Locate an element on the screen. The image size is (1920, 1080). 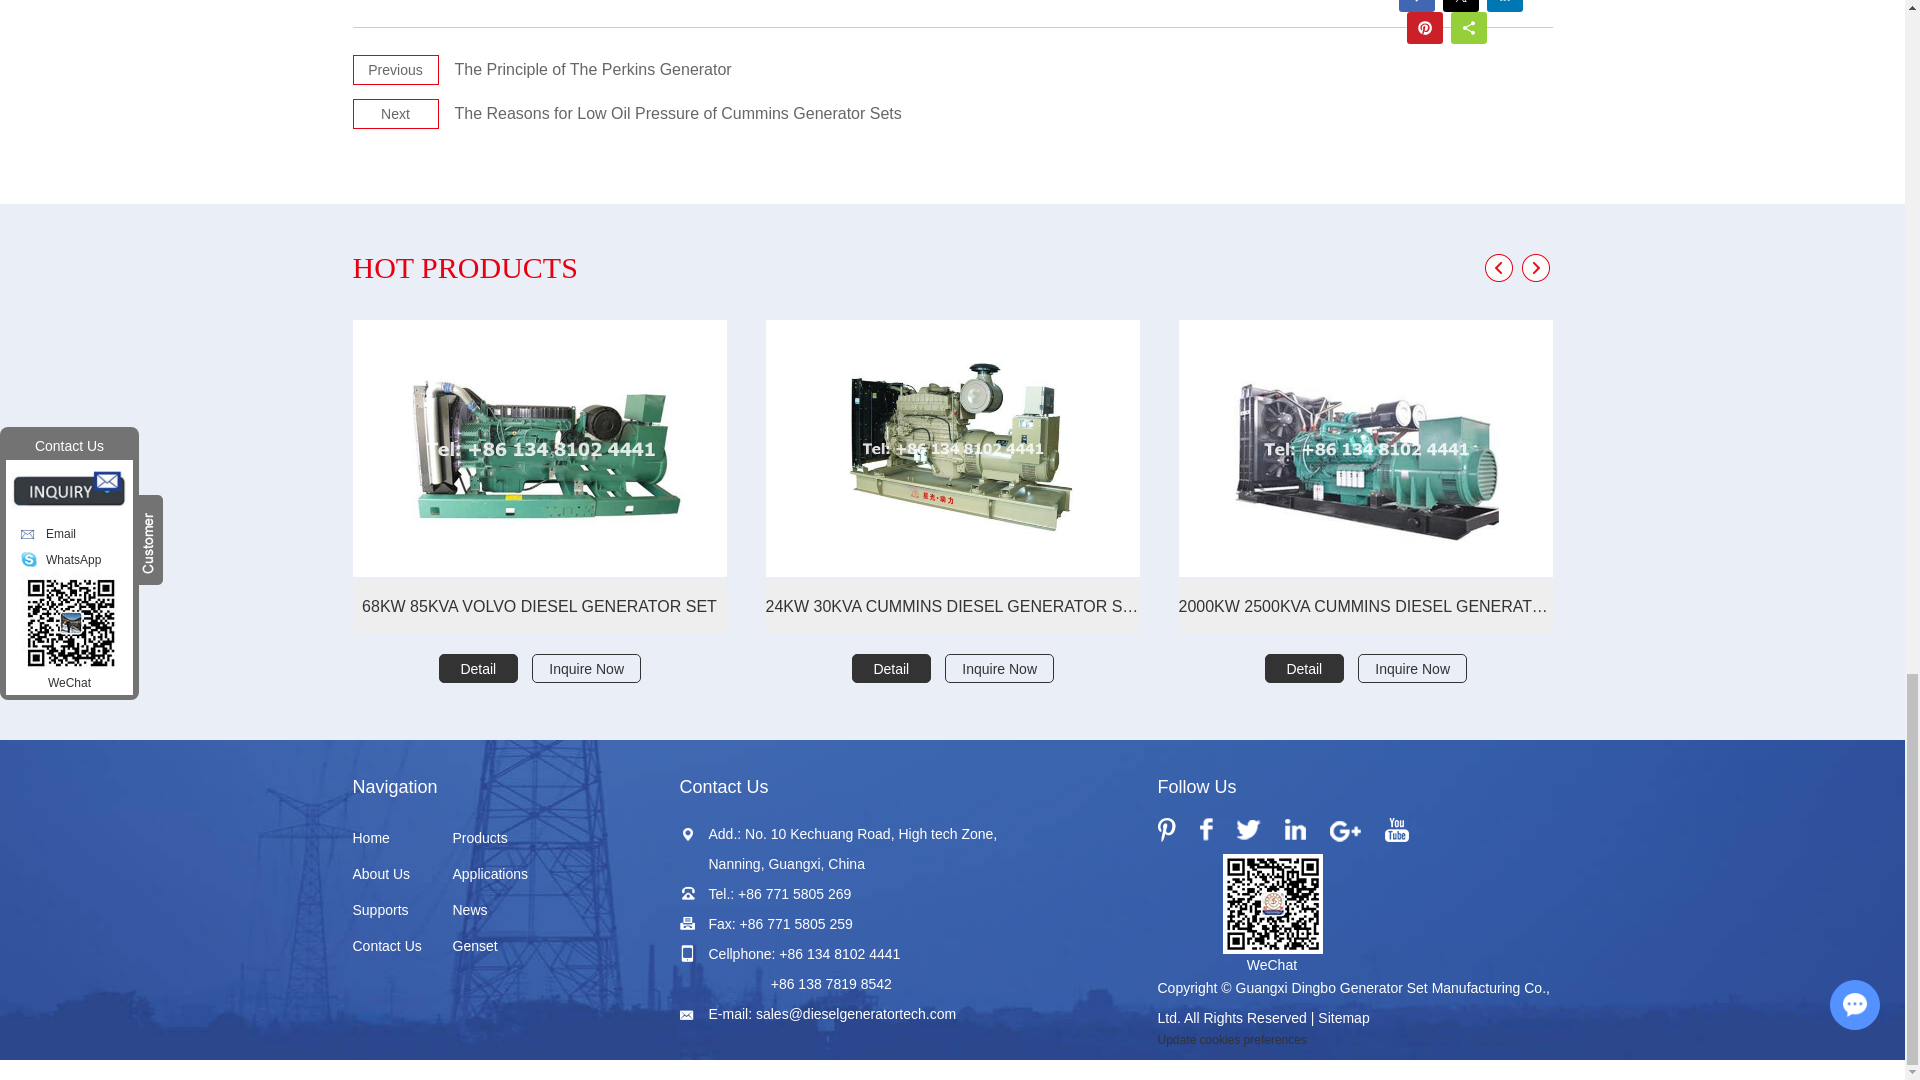
24KW 30KVA Cummins Diesel Generator Set is located at coordinates (953, 448).